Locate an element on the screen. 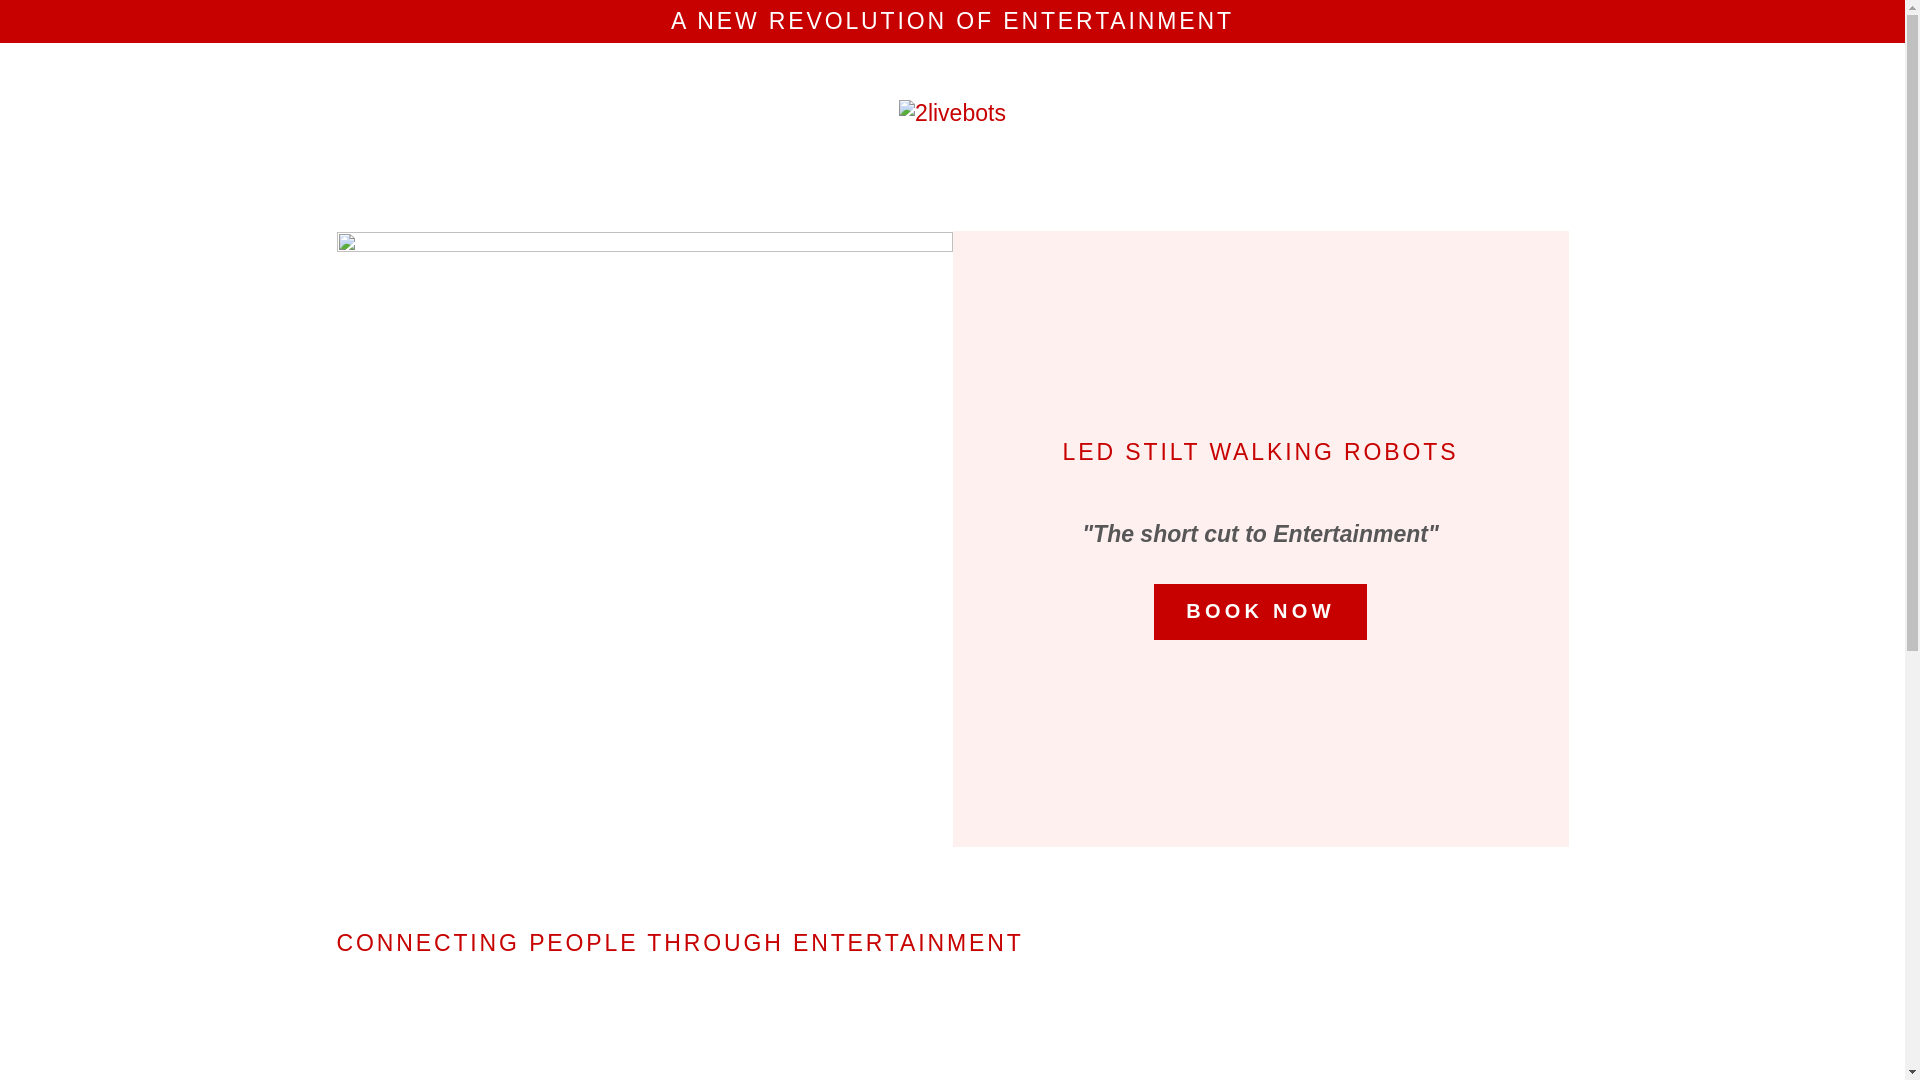 The image size is (1920, 1080). BOOK NOW is located at coordinates (1260, 612).